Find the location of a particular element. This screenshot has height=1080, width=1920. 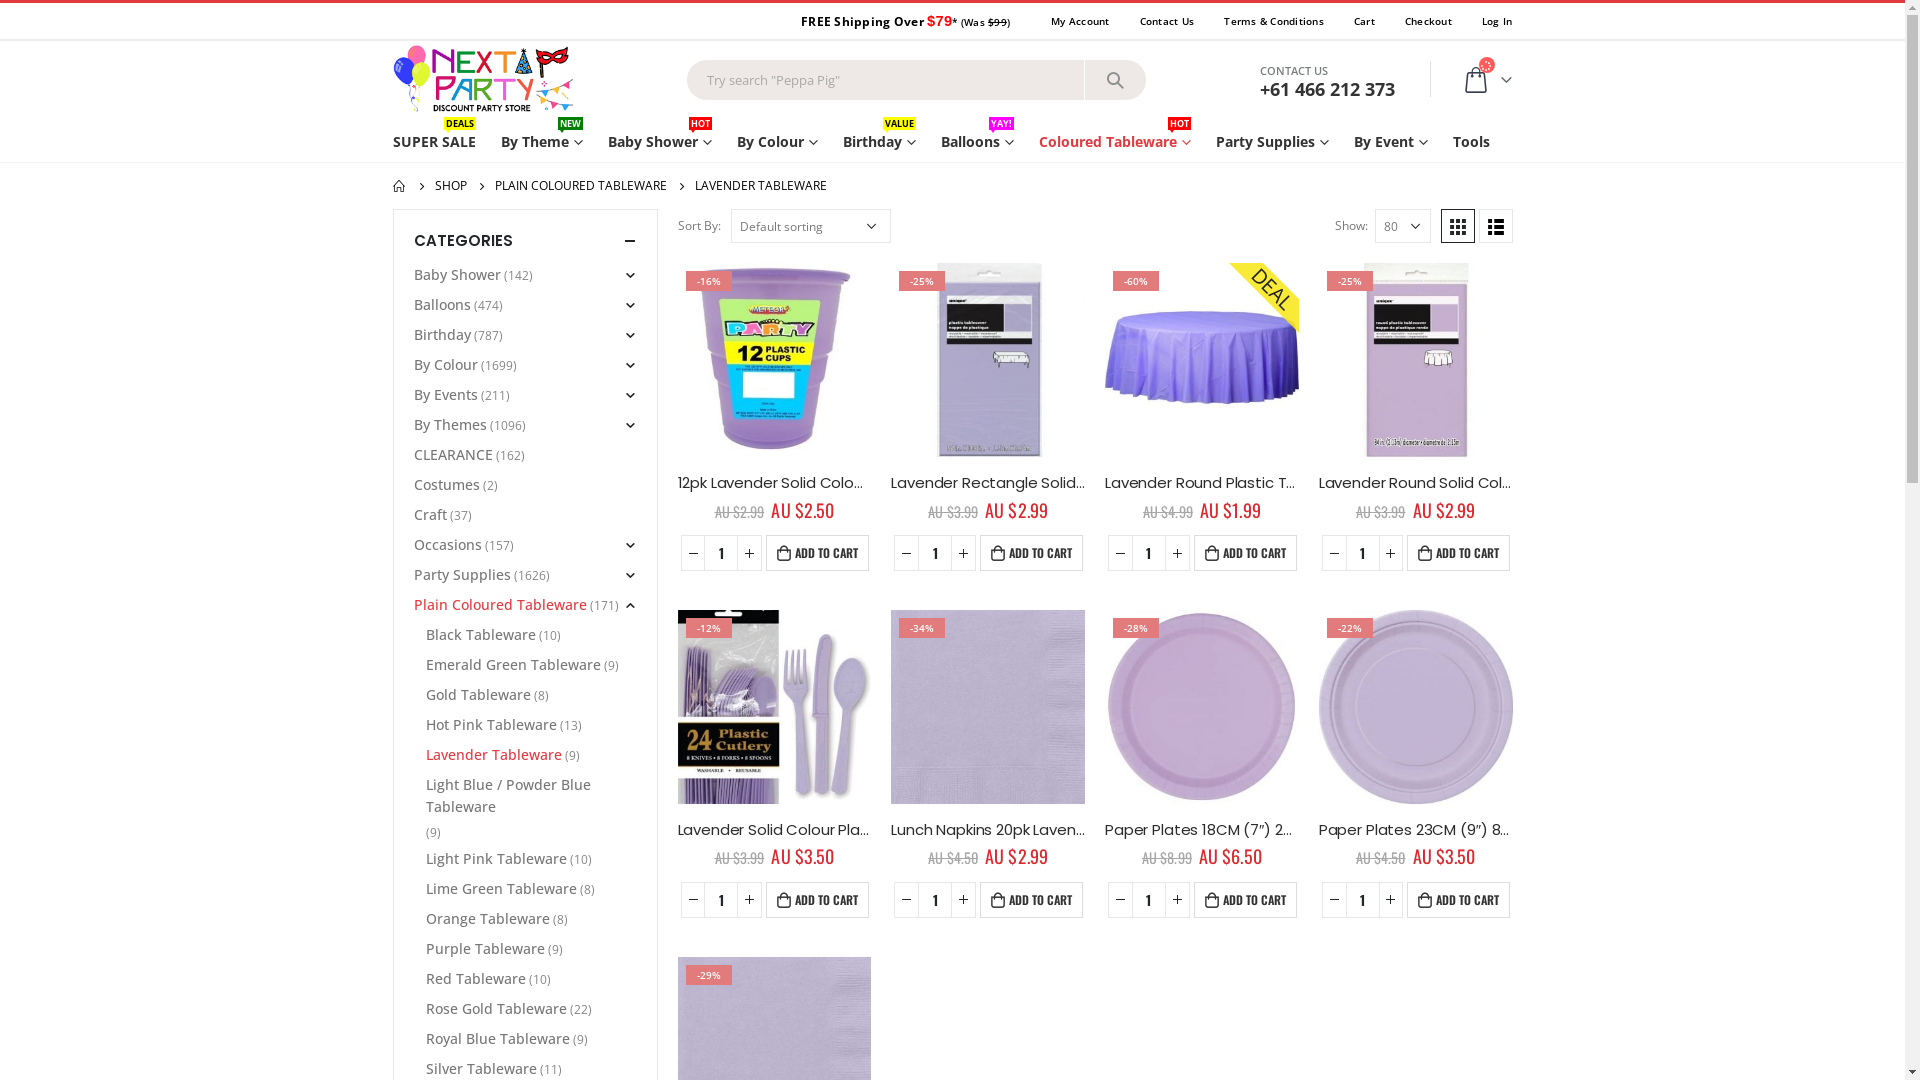

-28% is located at coordinates (1202, 707).